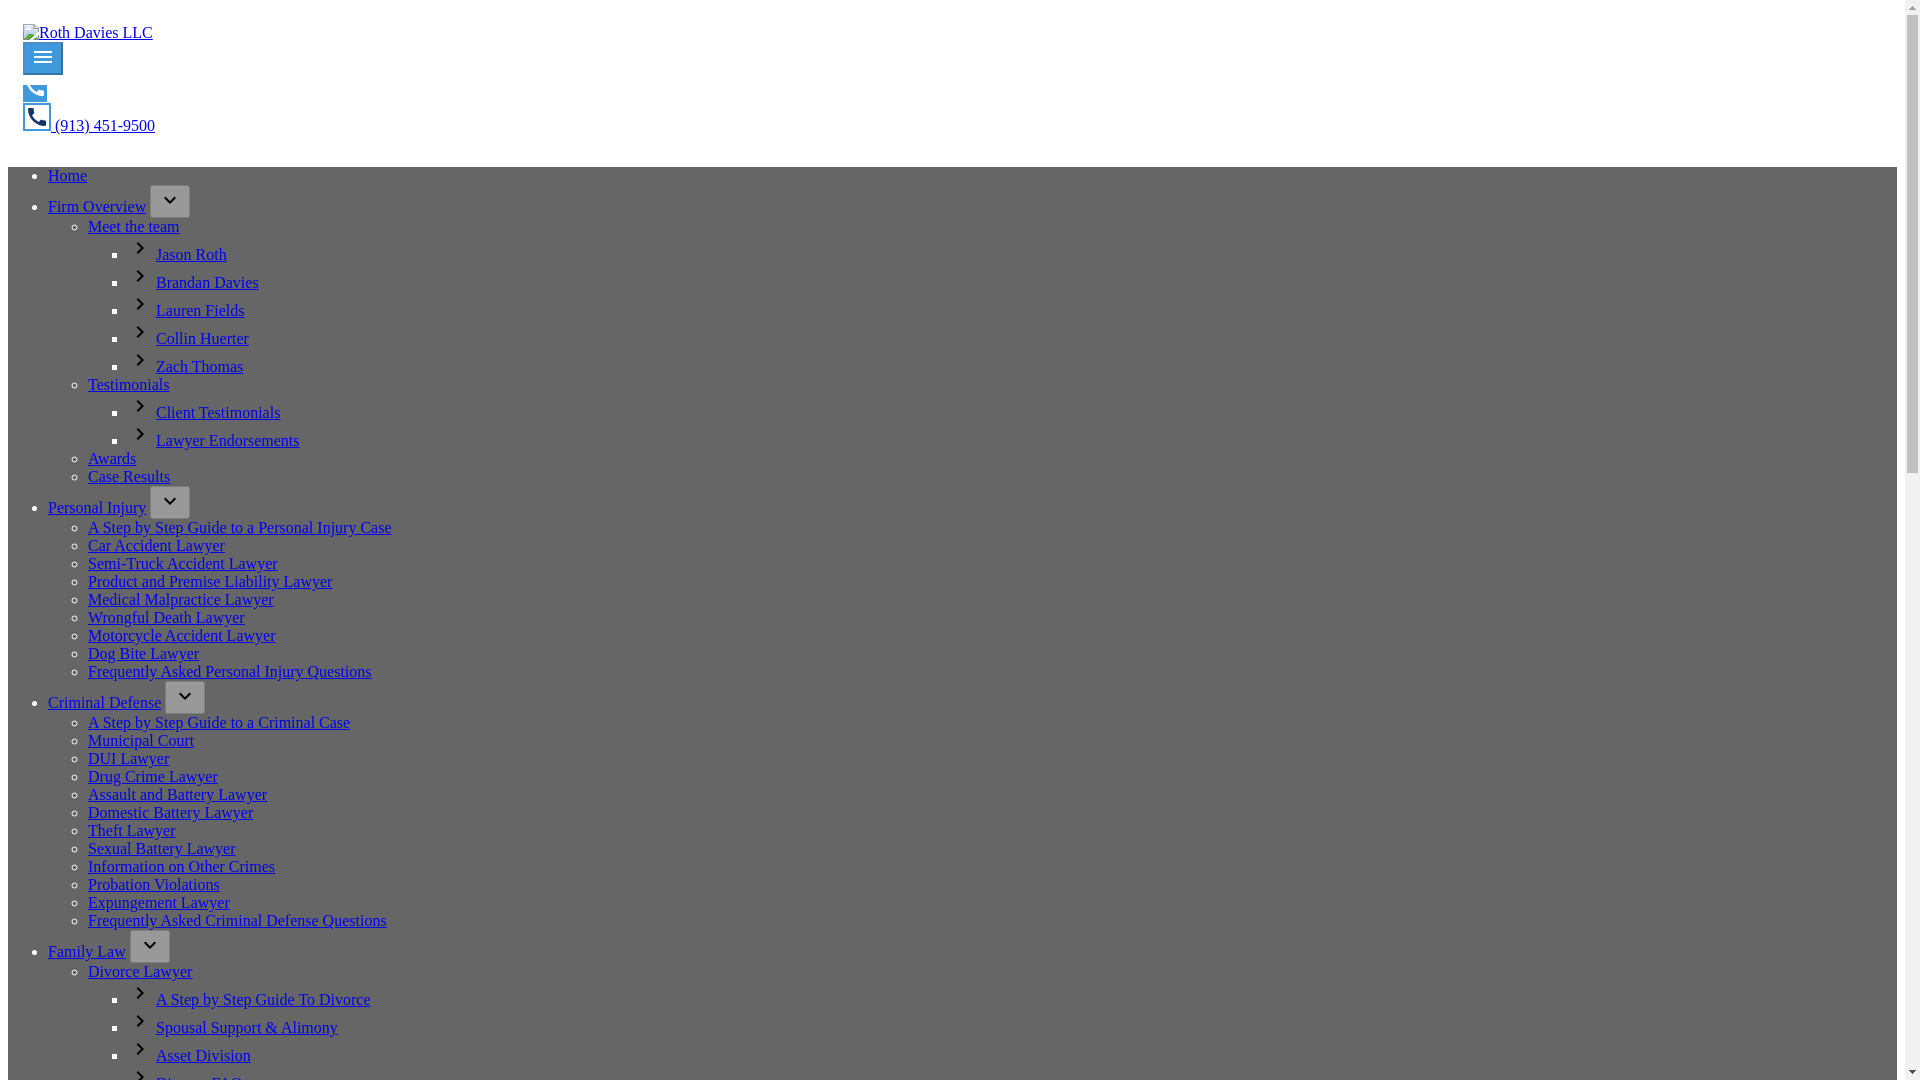 Image resolution: width=1920 pixels, height=1080 pixels. Describe the element at coordinates (166, 618) in the screenshot. I see `Wrongful Death Lawyer` at that location.